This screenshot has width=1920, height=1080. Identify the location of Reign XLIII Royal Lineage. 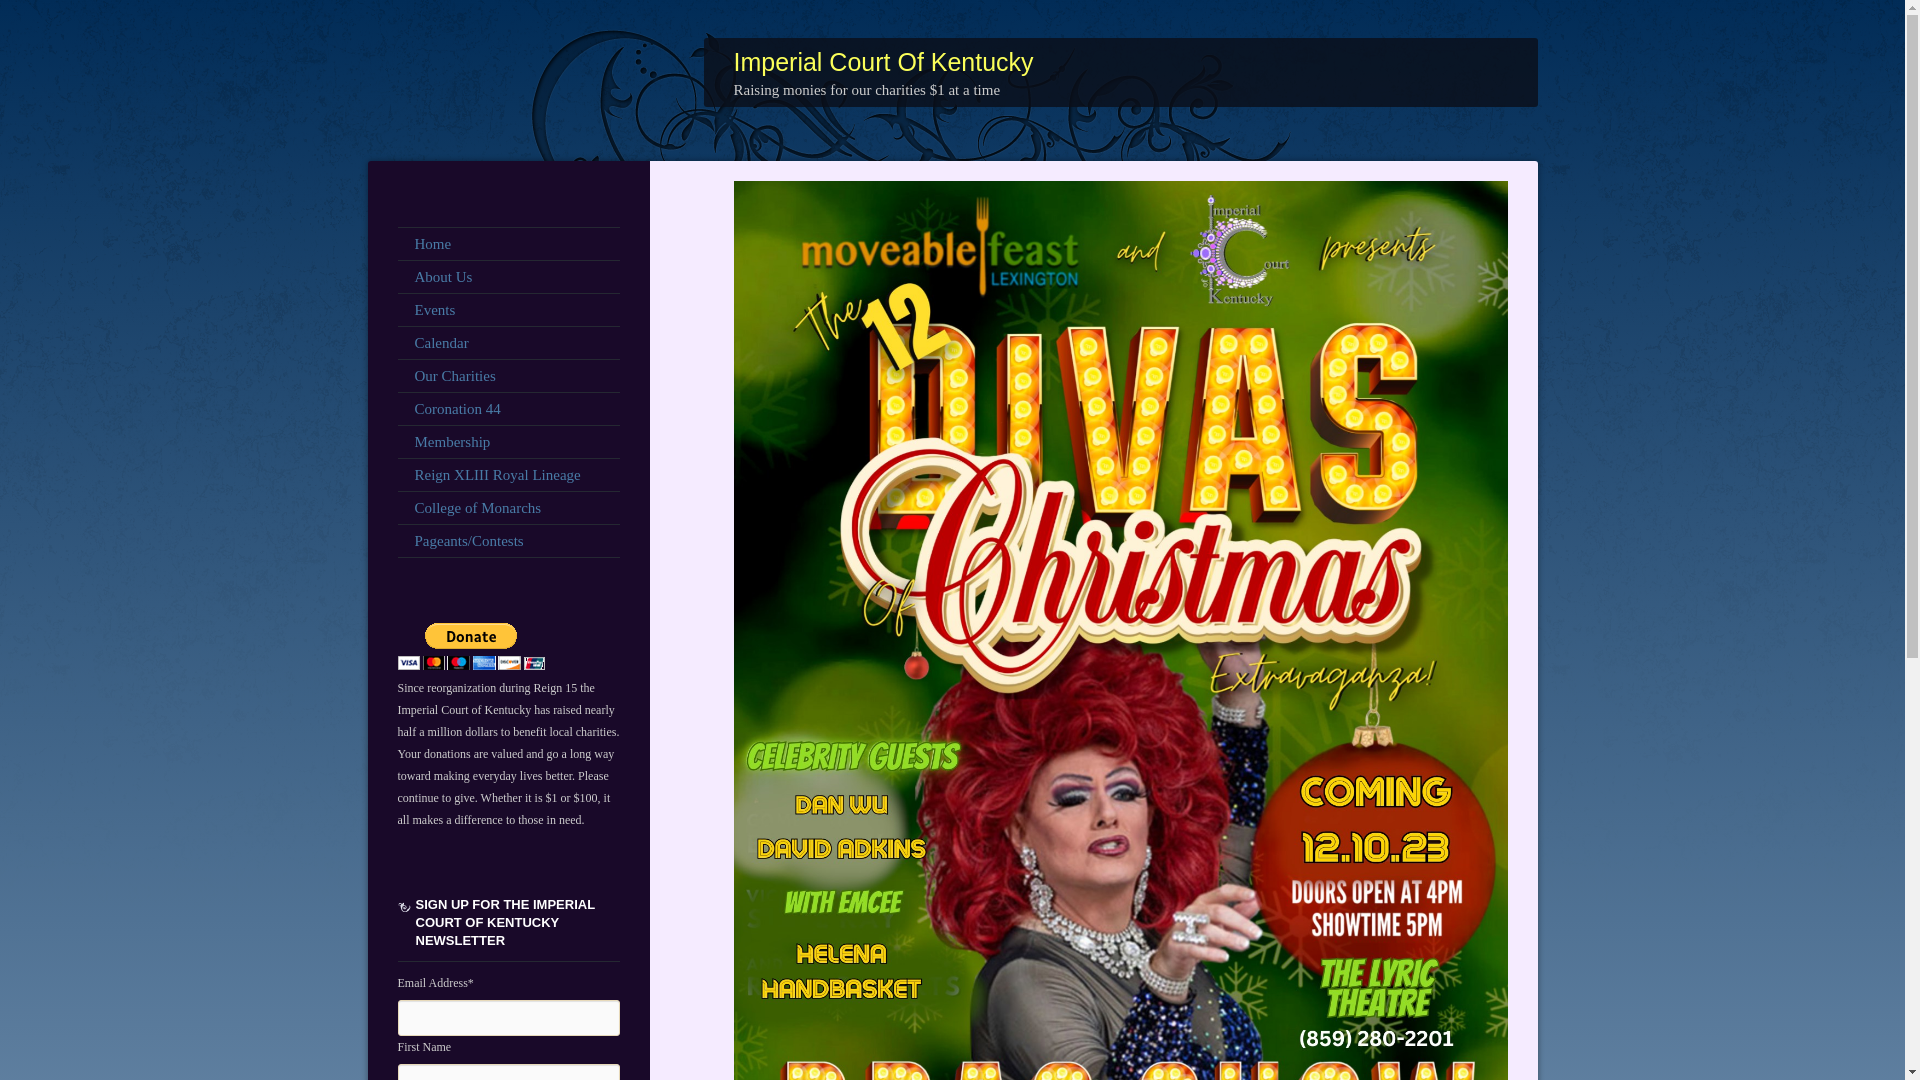
(508, 474).